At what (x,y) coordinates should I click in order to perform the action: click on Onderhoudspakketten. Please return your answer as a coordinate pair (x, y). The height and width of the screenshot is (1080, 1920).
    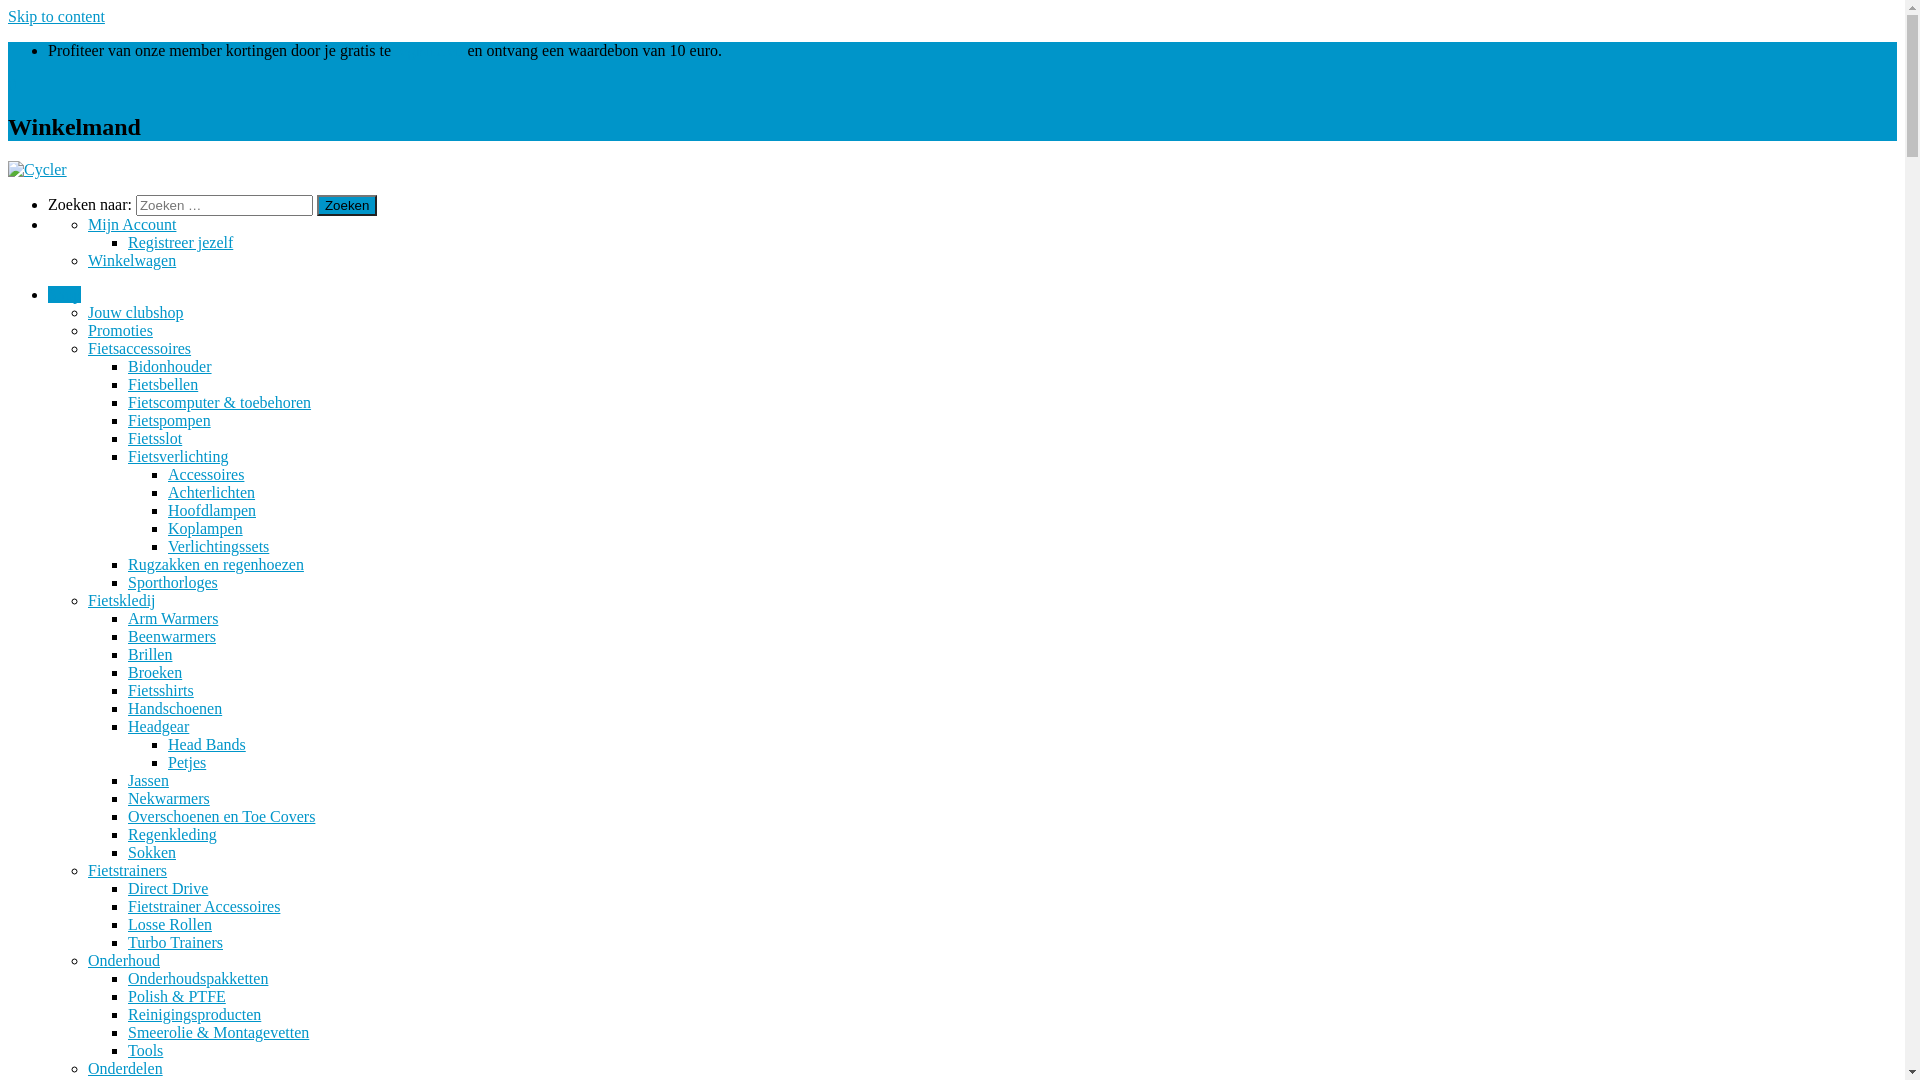
    Looking at the image, I should click on (198, 978).